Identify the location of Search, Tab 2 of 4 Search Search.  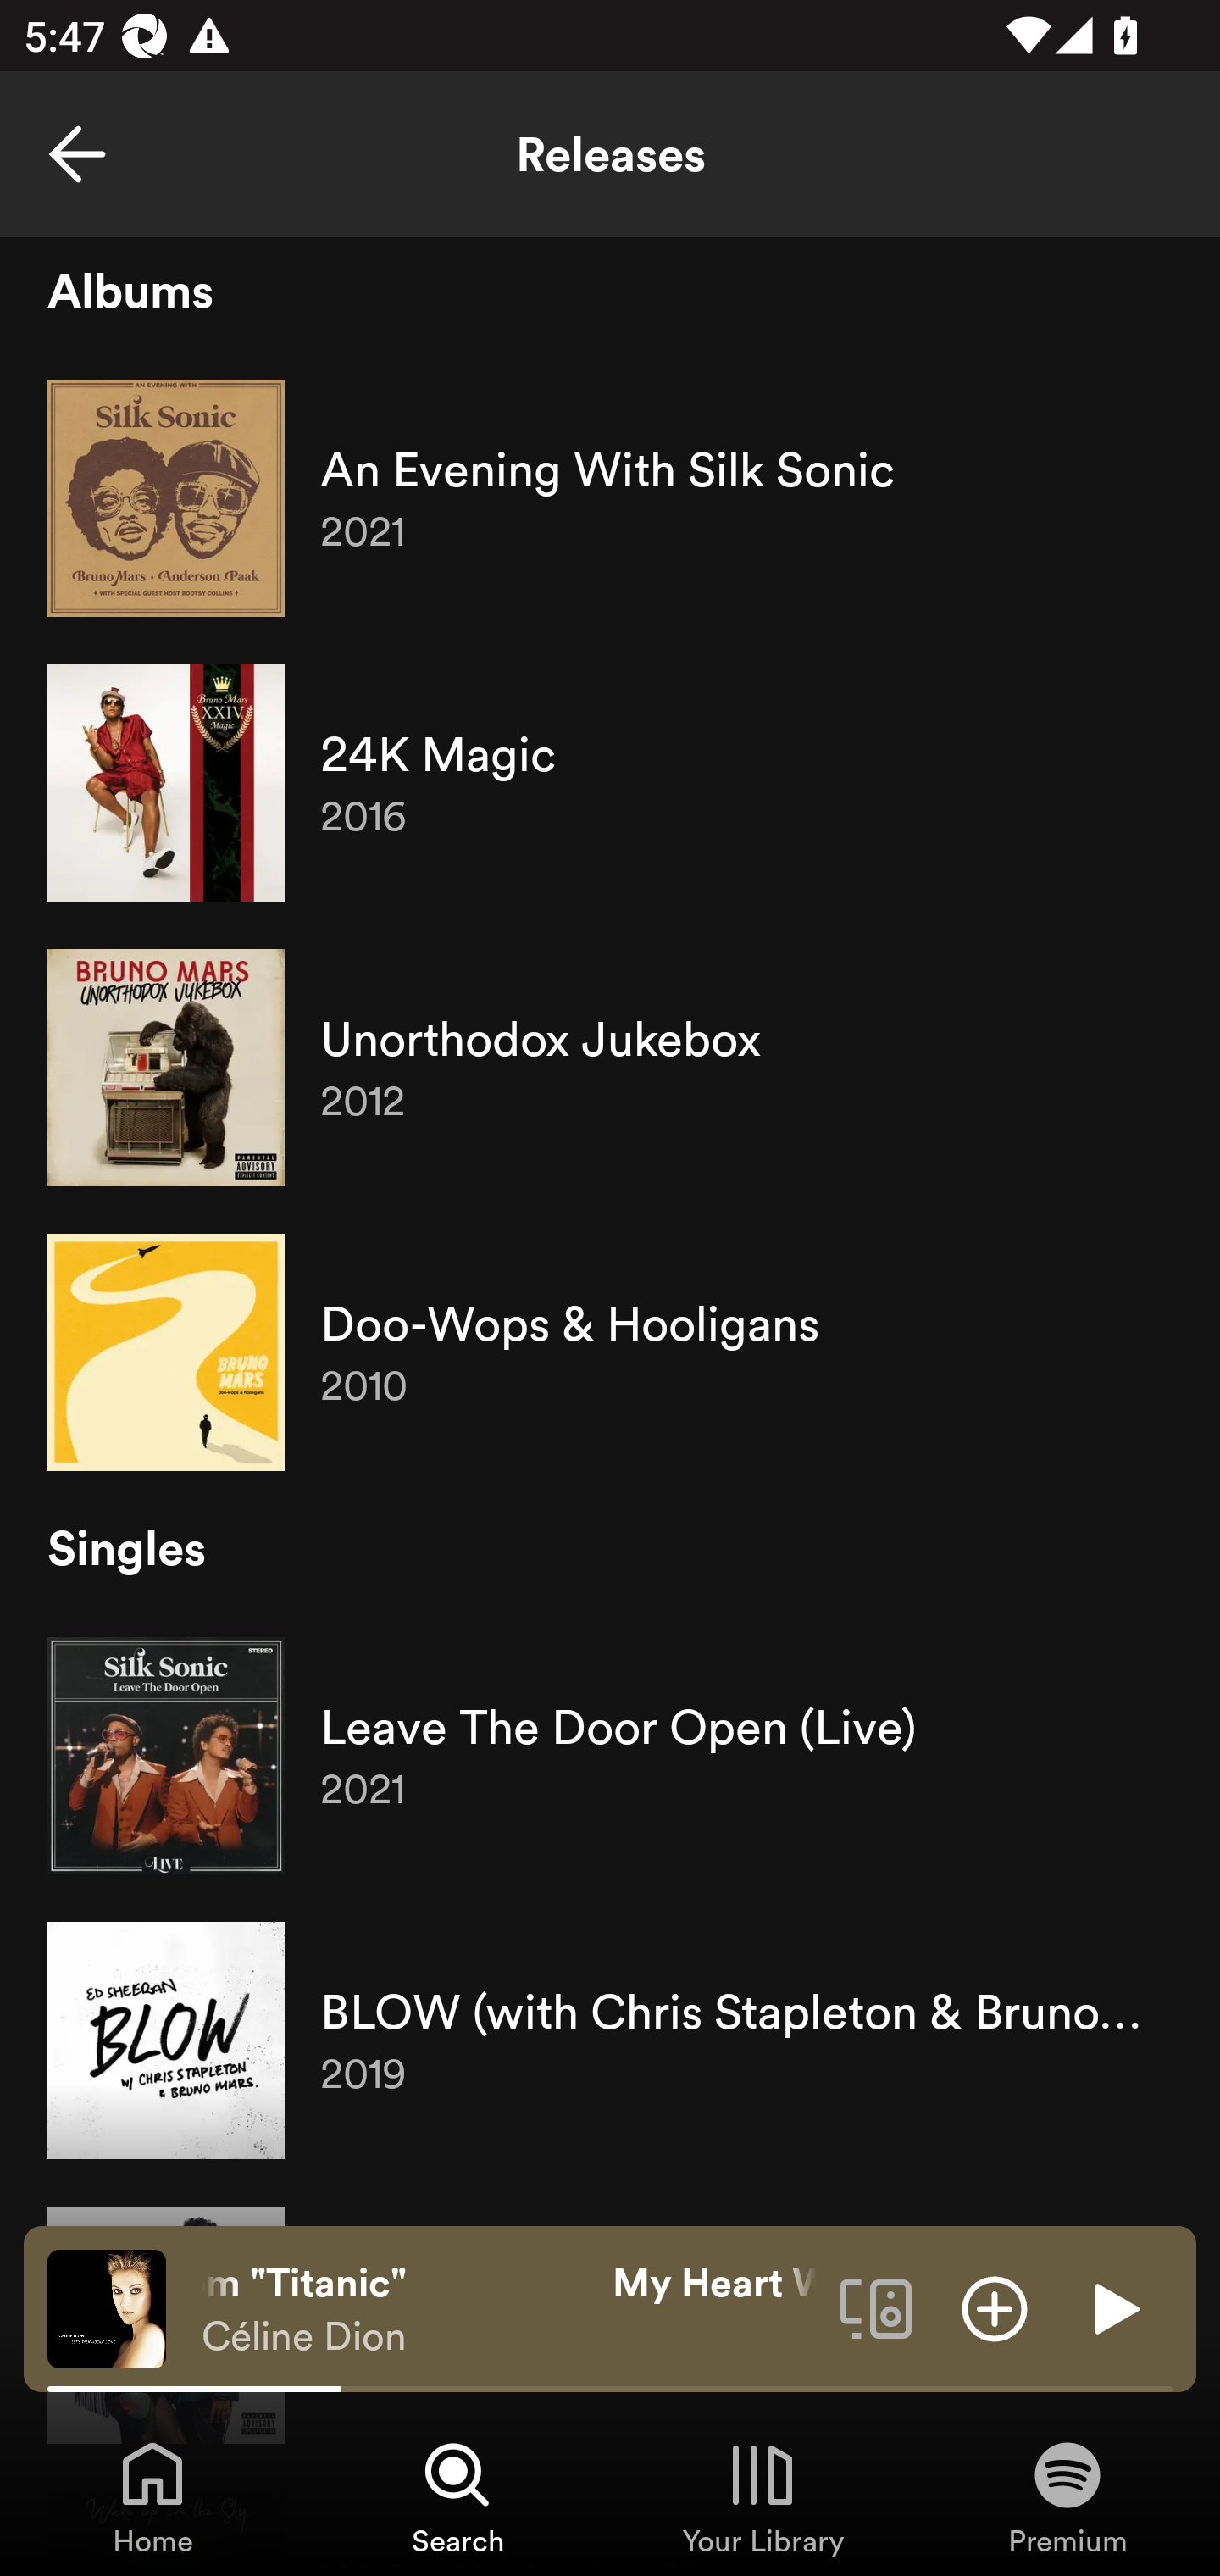
(457, 2496).